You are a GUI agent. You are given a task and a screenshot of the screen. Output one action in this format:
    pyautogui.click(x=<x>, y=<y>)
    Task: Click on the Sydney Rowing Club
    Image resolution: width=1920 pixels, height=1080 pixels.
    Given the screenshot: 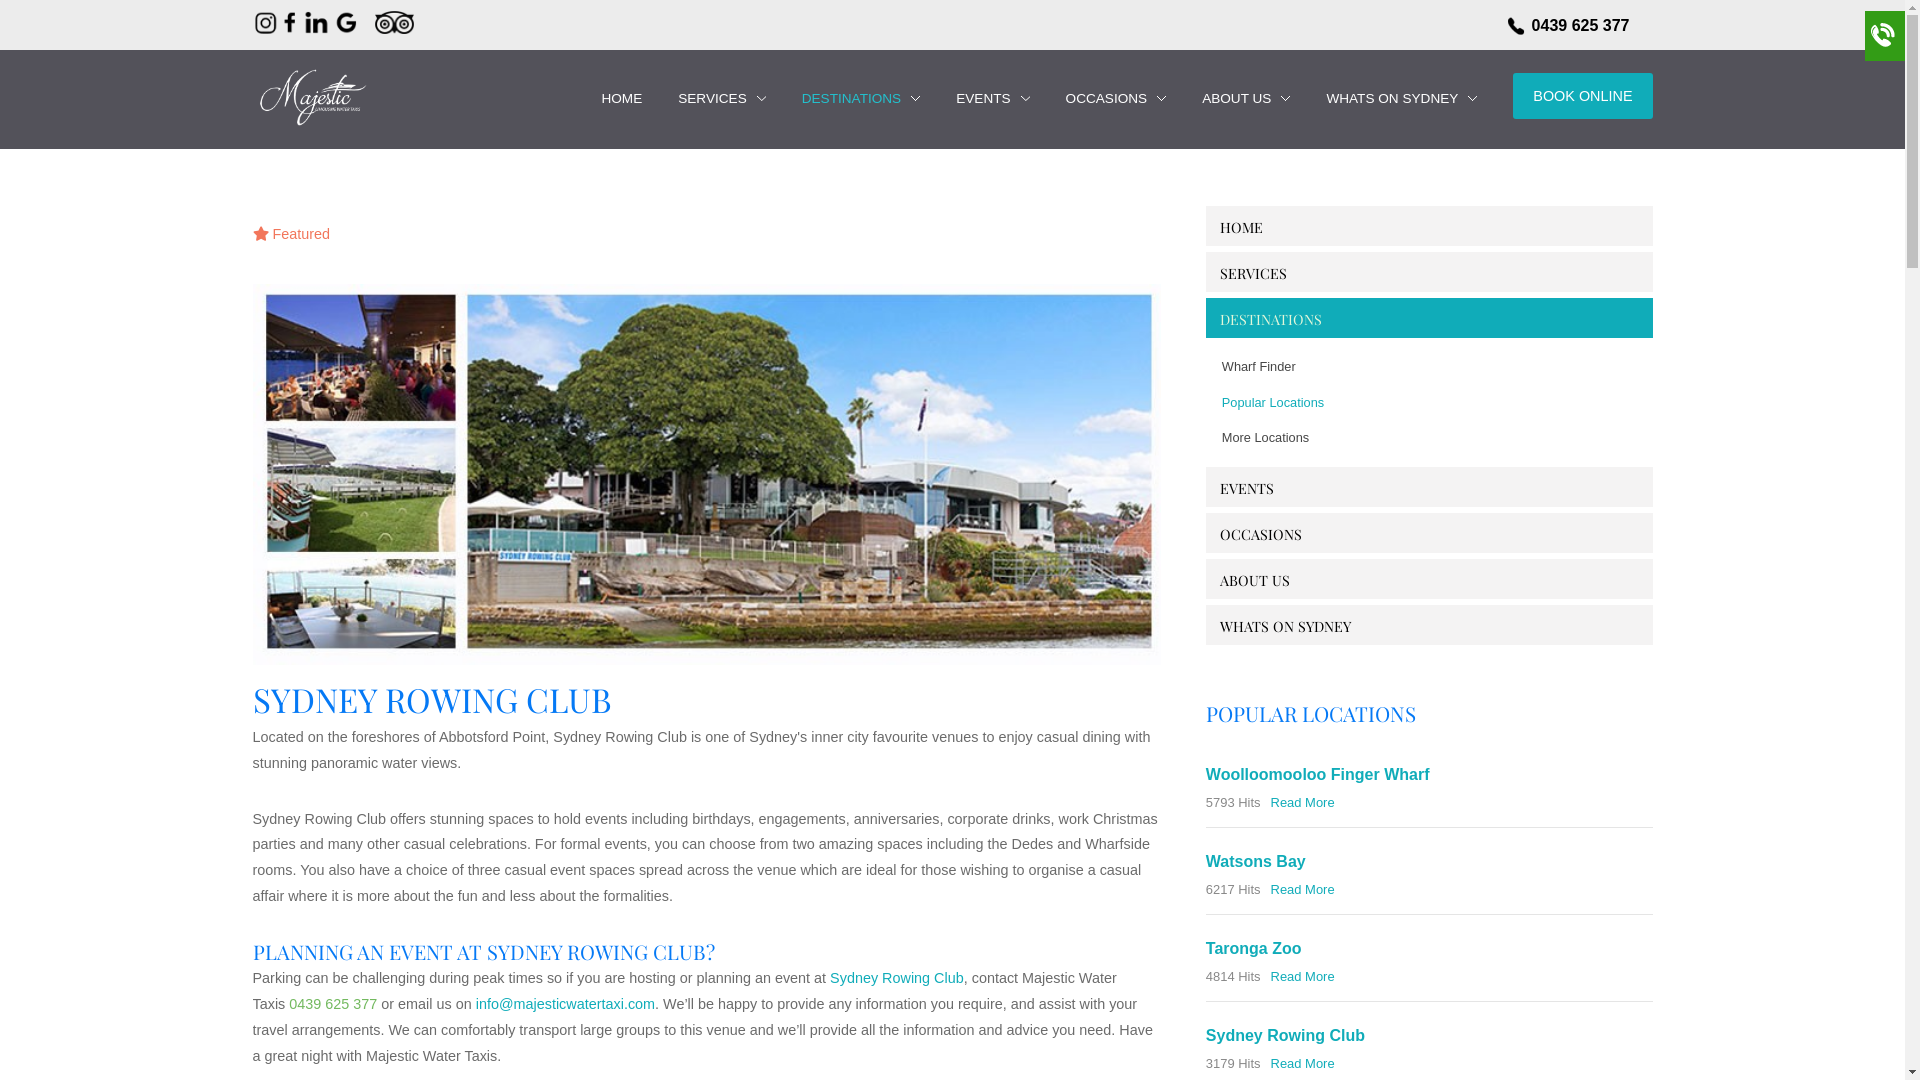 What is the action you would take?
    pyautogui.click(x=1286, y=1036)
    